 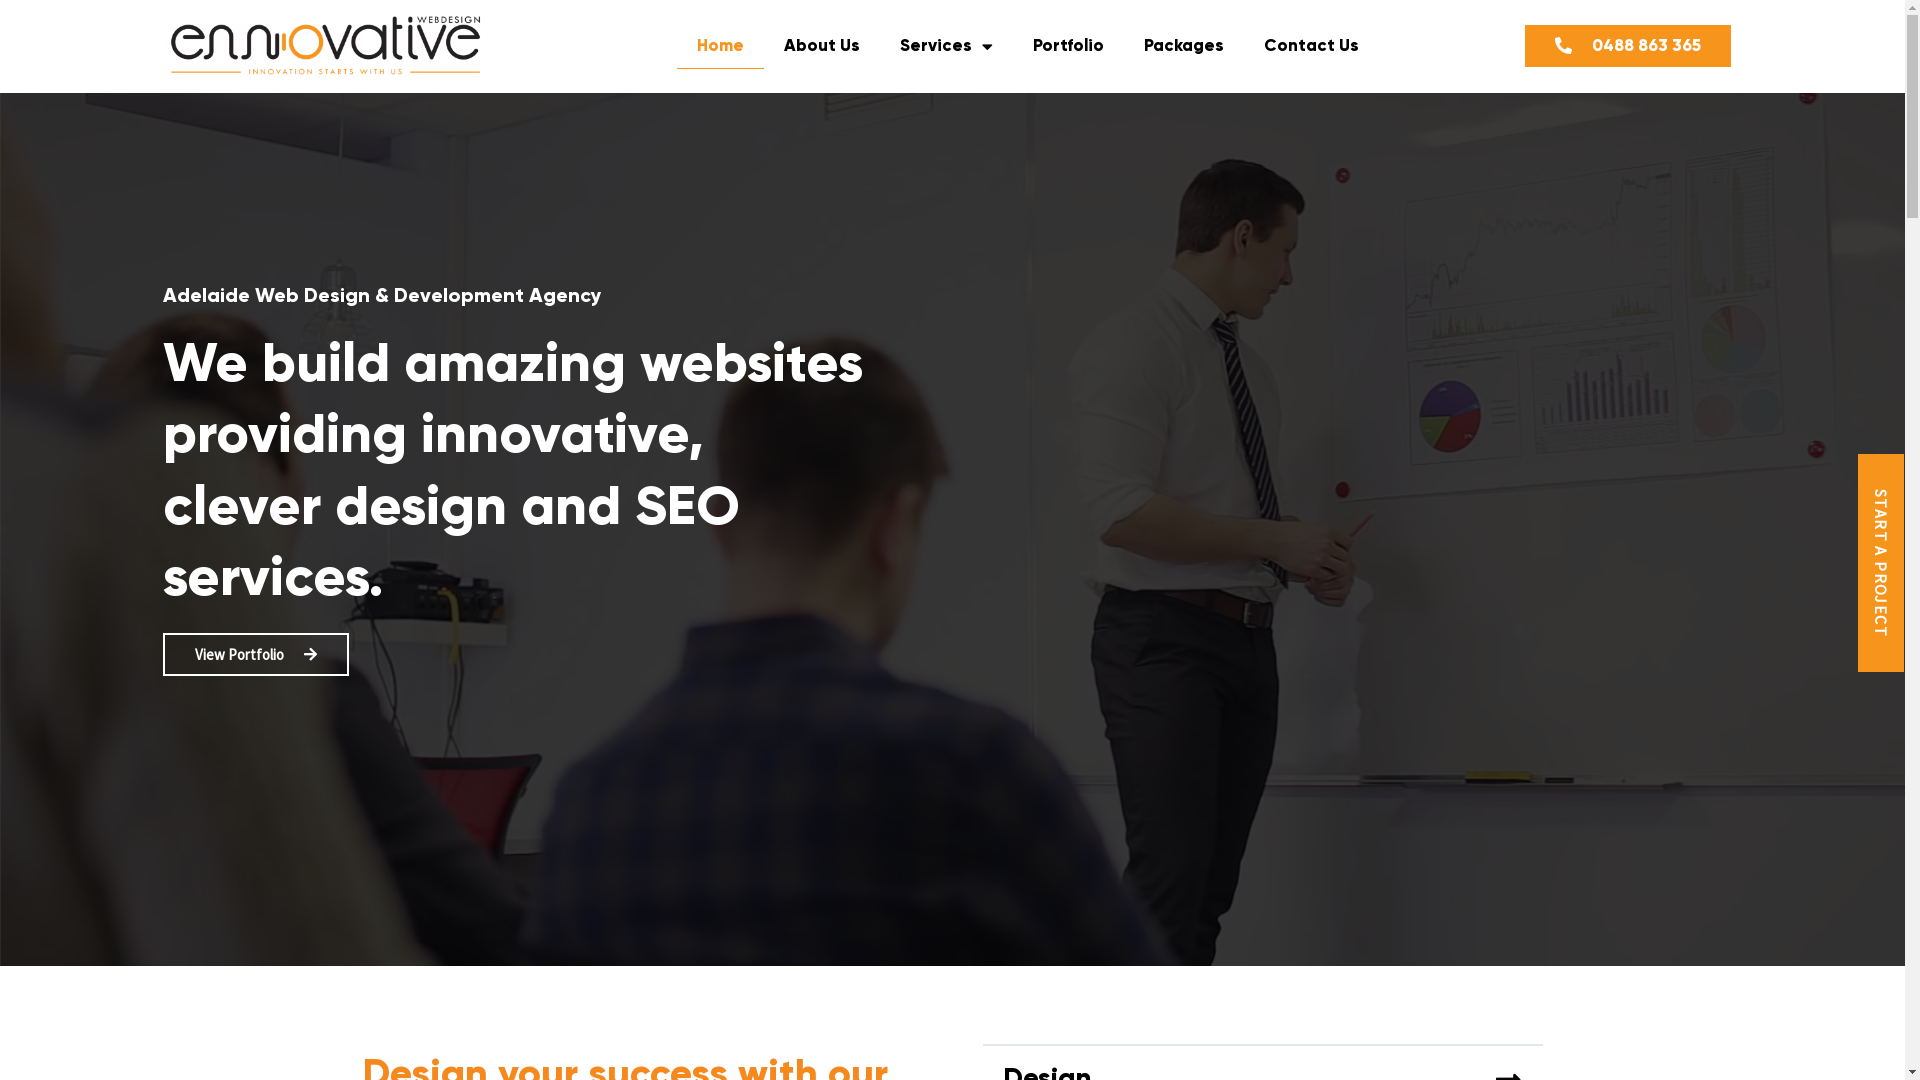 What do you see at coordinates (1184, 46) in the screenshot?
I see `Packages` at bounding box center [1184, 46].